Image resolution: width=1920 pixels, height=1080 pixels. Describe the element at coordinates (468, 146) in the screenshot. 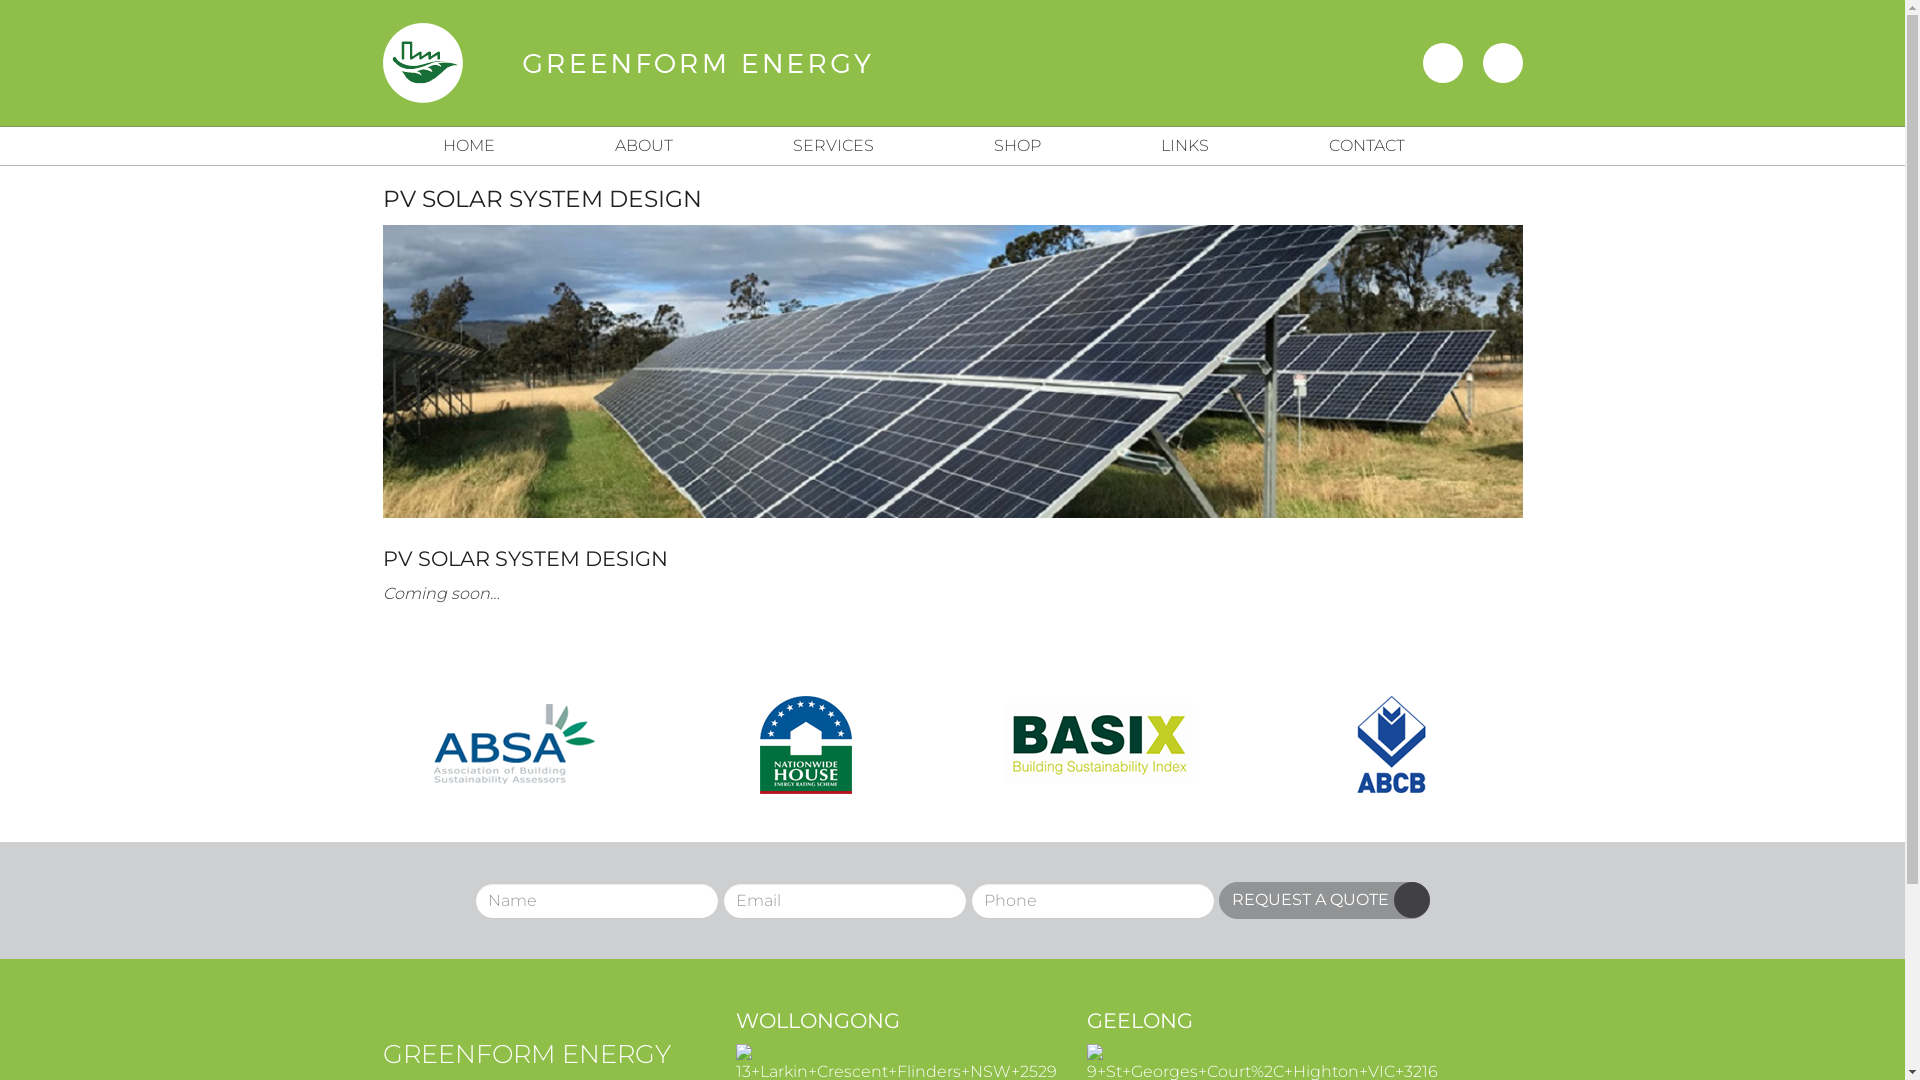

I see `HOME` at that location.